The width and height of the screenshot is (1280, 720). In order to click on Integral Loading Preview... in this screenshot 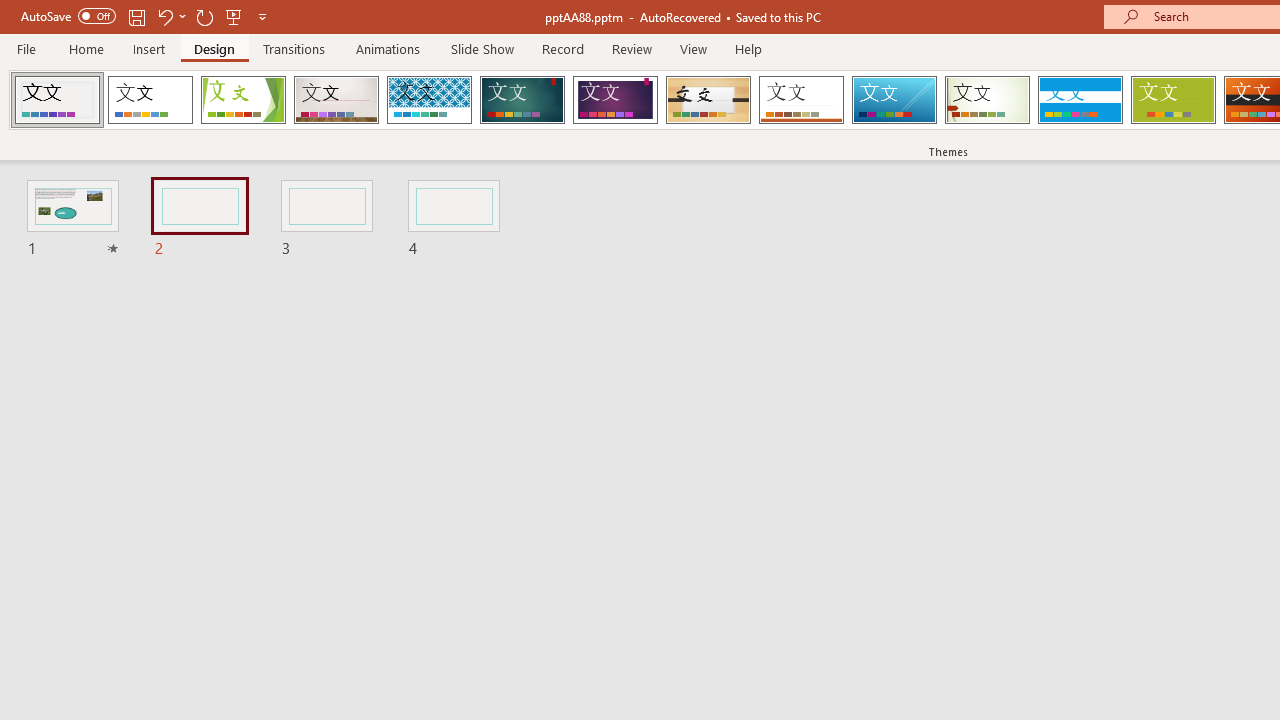, I will do `click(429, 100)`.